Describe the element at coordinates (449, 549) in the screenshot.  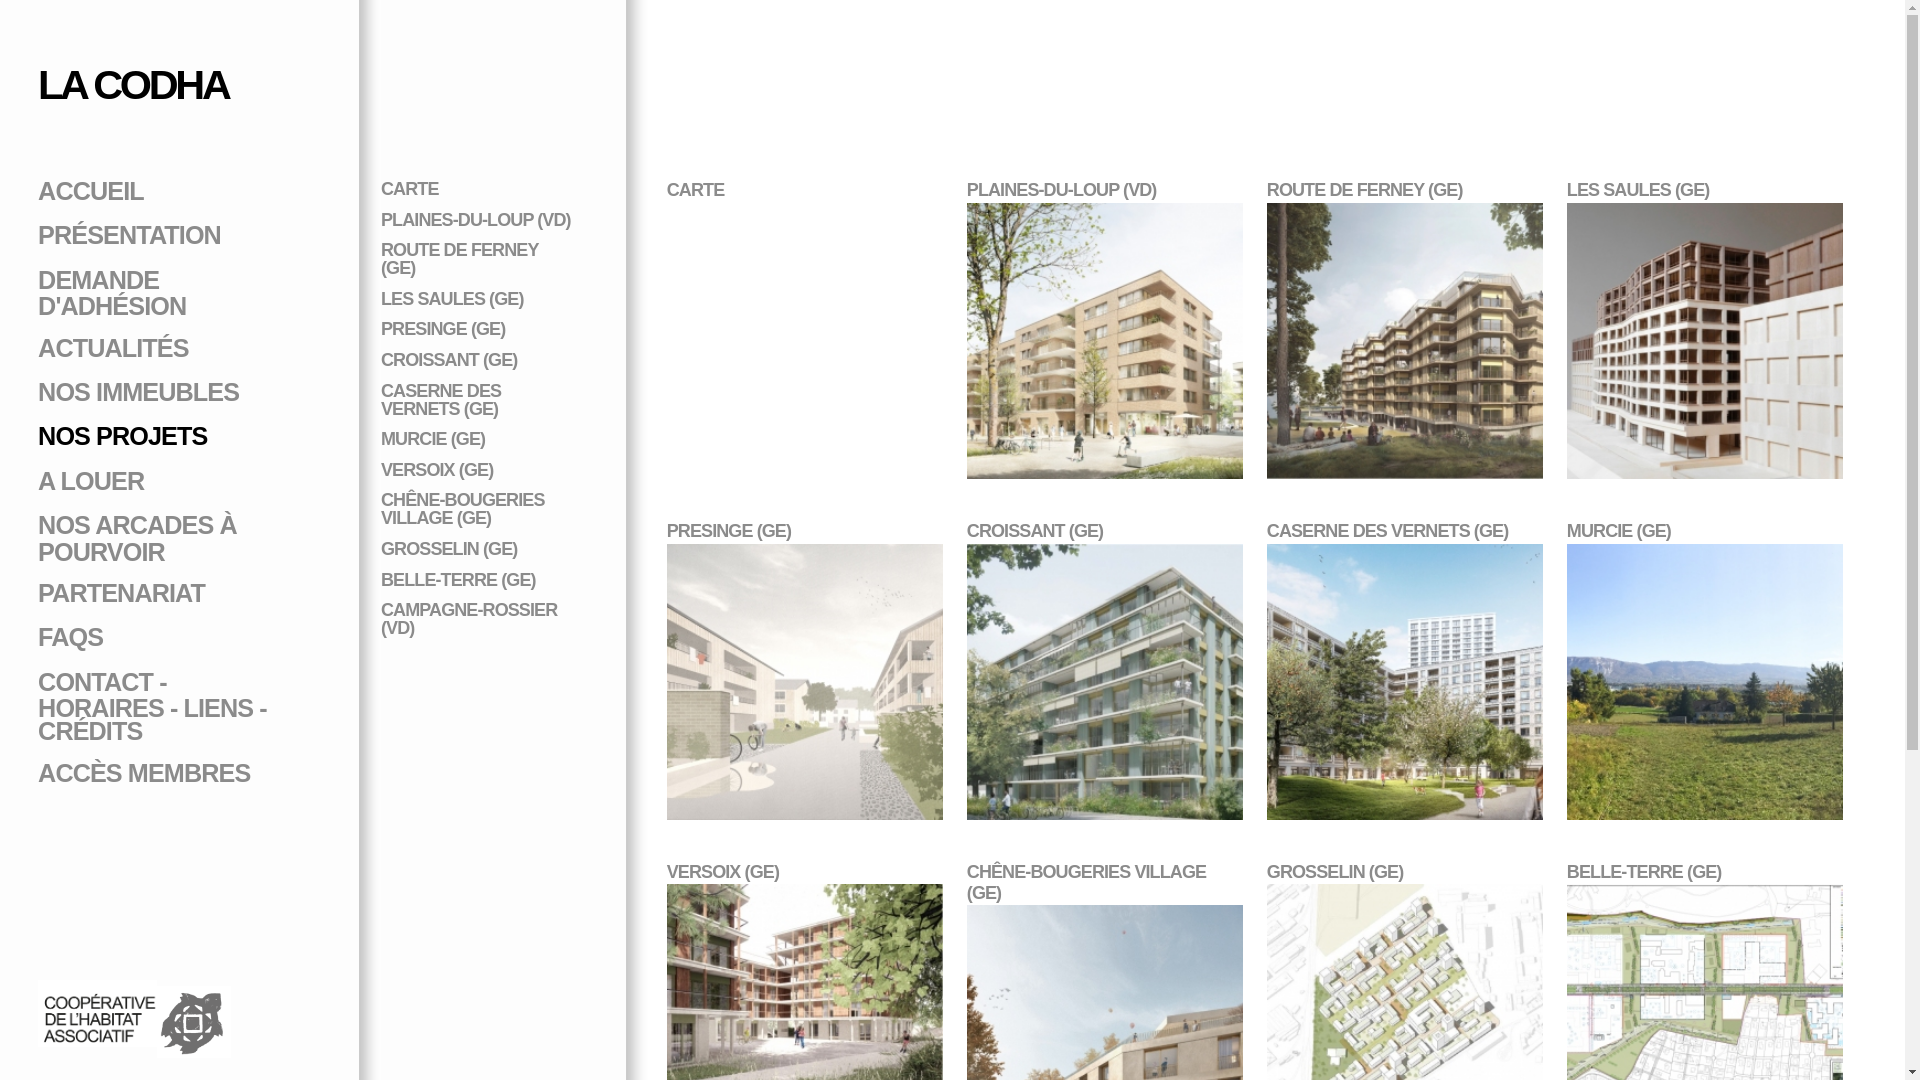
I see `GROSSELIN (GE)` at that location.